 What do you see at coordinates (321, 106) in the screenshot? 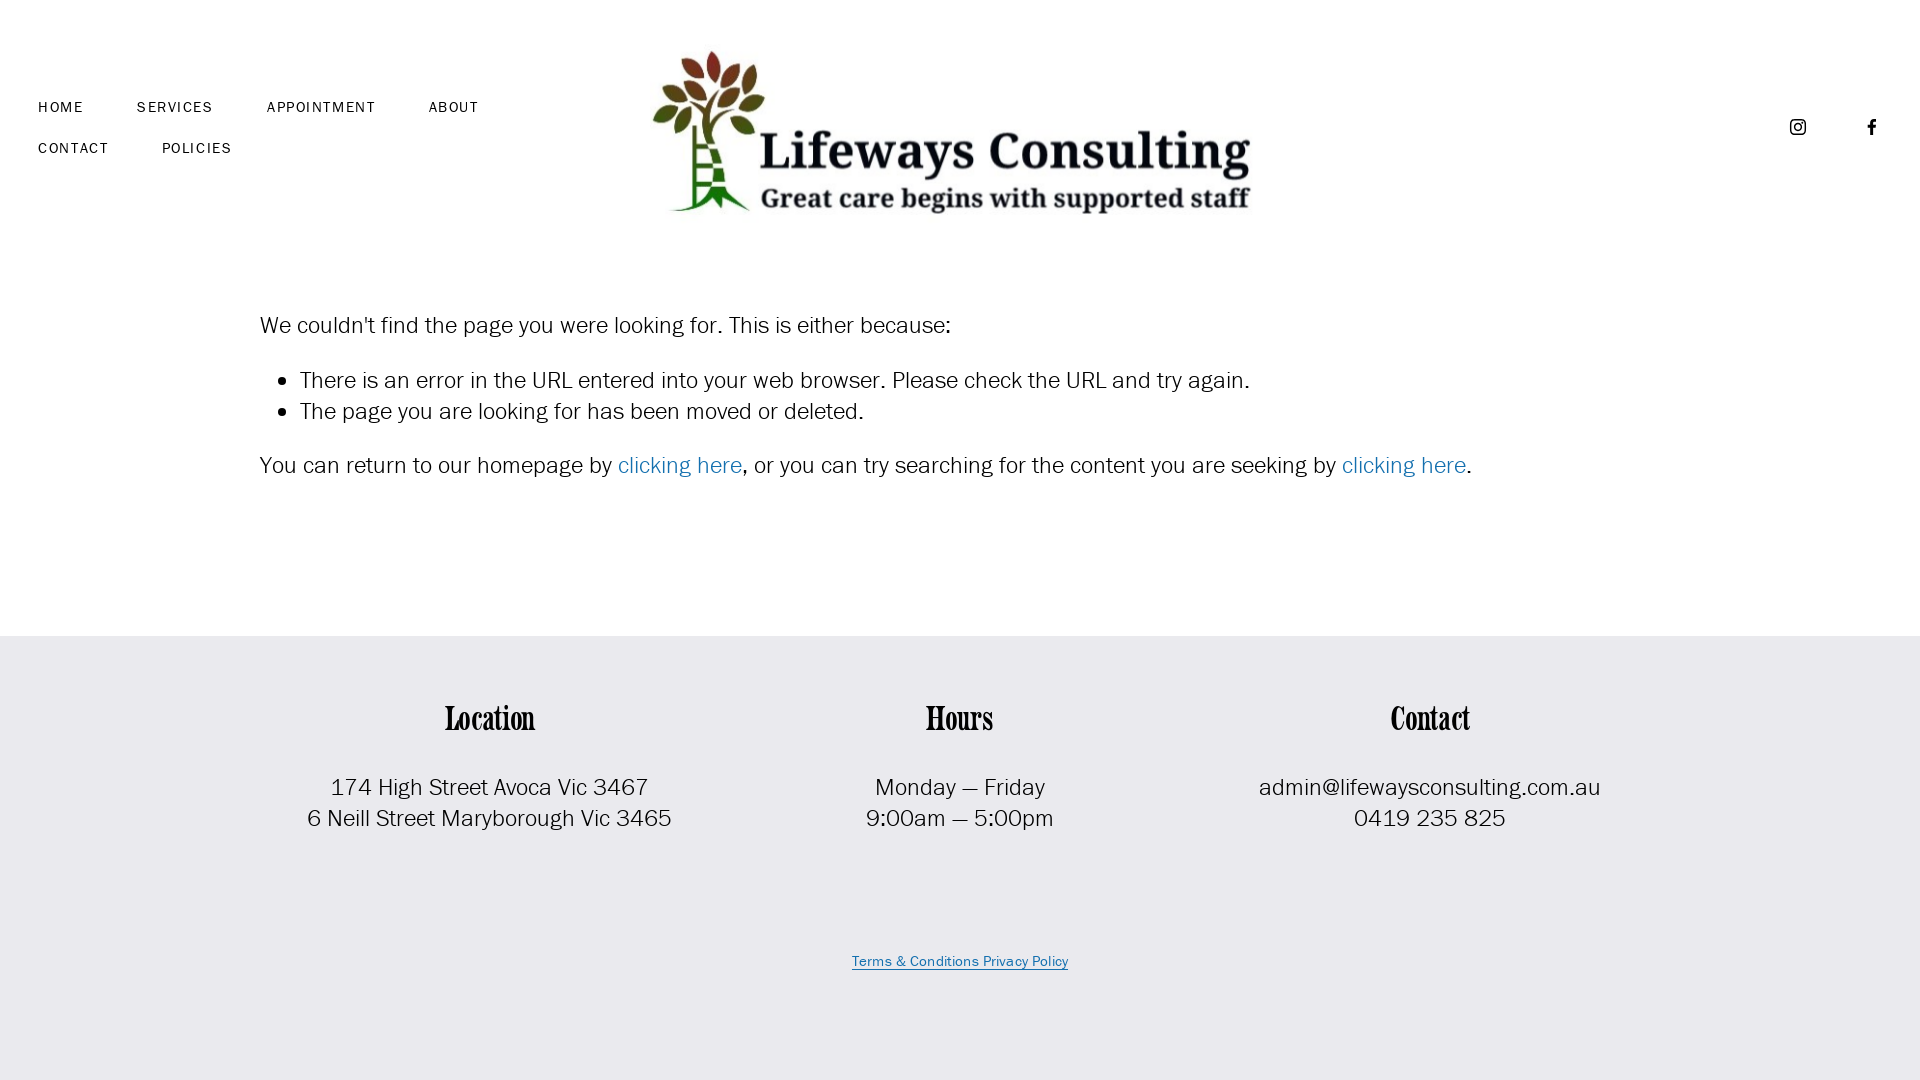
I see `APPOINTMENT` at bounding box center [321, 106].